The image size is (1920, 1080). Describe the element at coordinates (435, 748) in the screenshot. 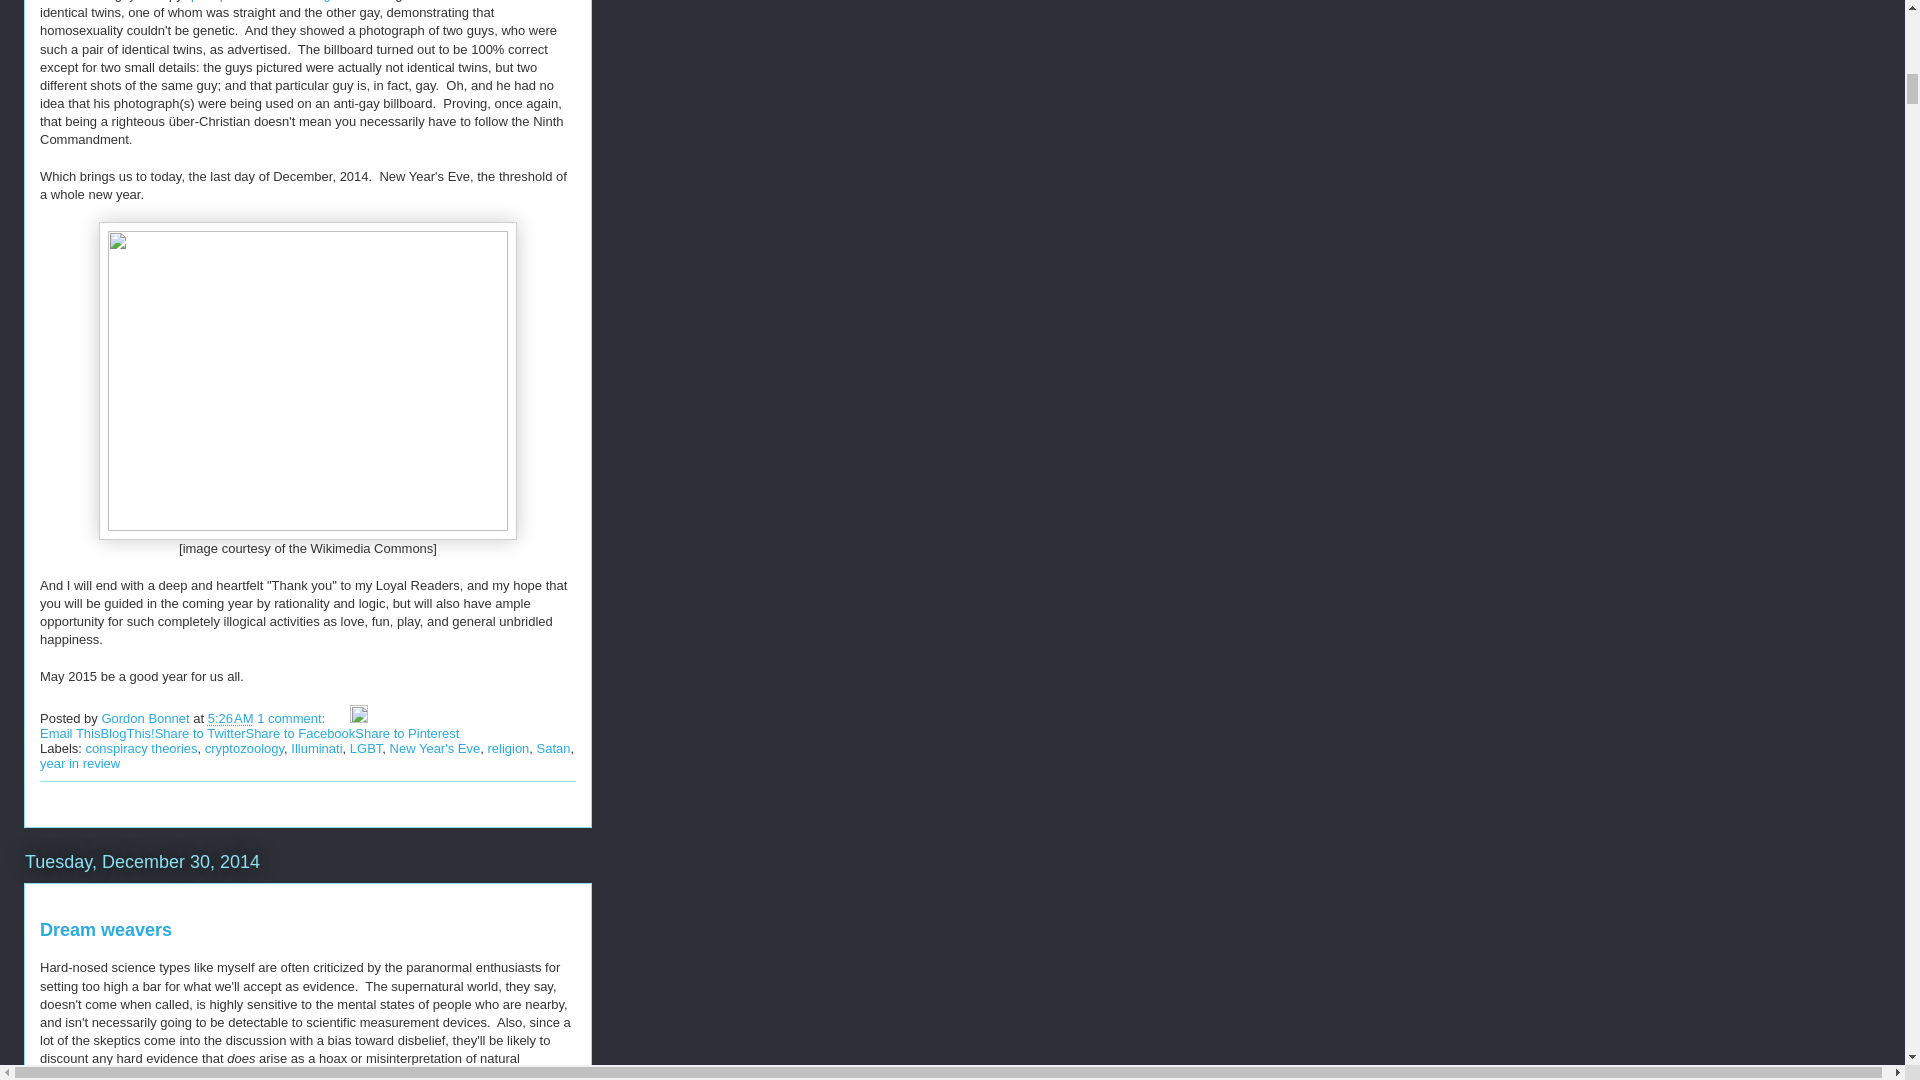

I see `New Year's Eve` at that location.